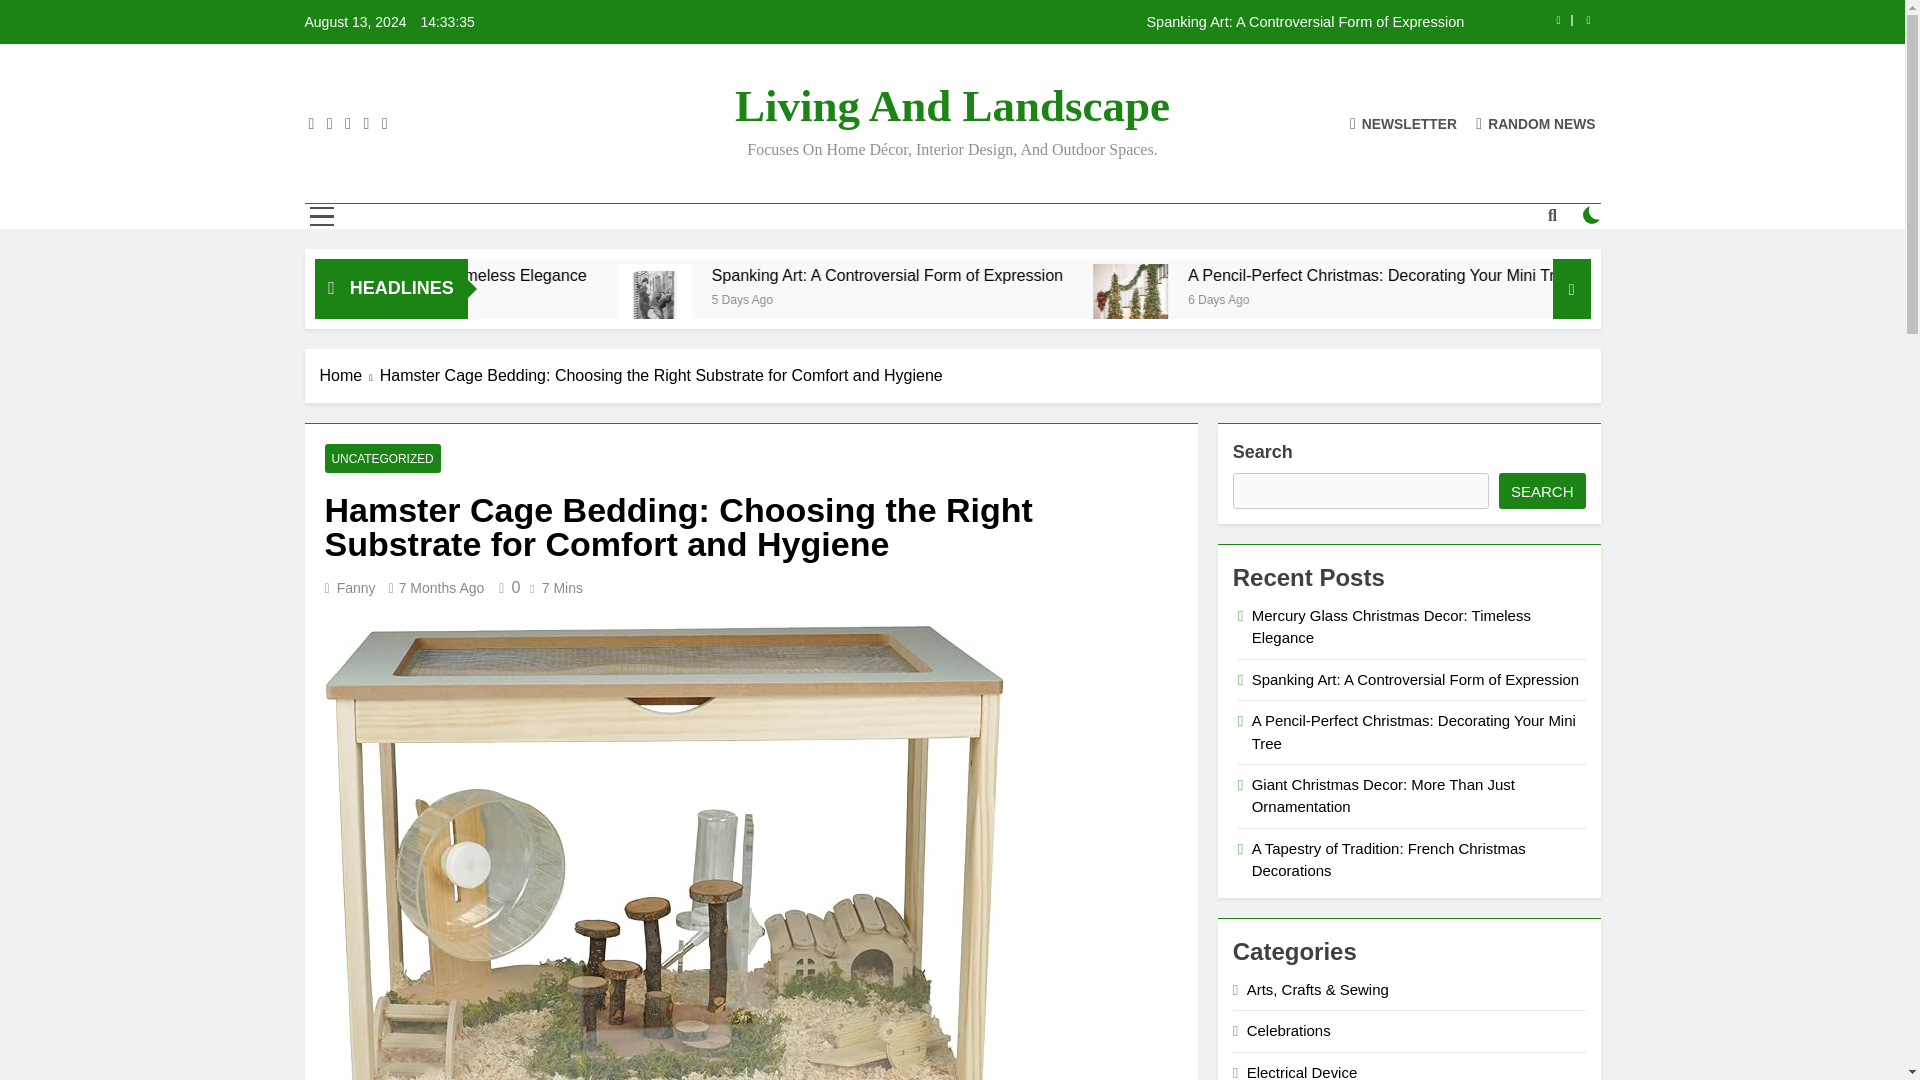  Describe the element at coordinates (1536, 122) in the screenshot. I see `RANDOM NEWS` at that location.